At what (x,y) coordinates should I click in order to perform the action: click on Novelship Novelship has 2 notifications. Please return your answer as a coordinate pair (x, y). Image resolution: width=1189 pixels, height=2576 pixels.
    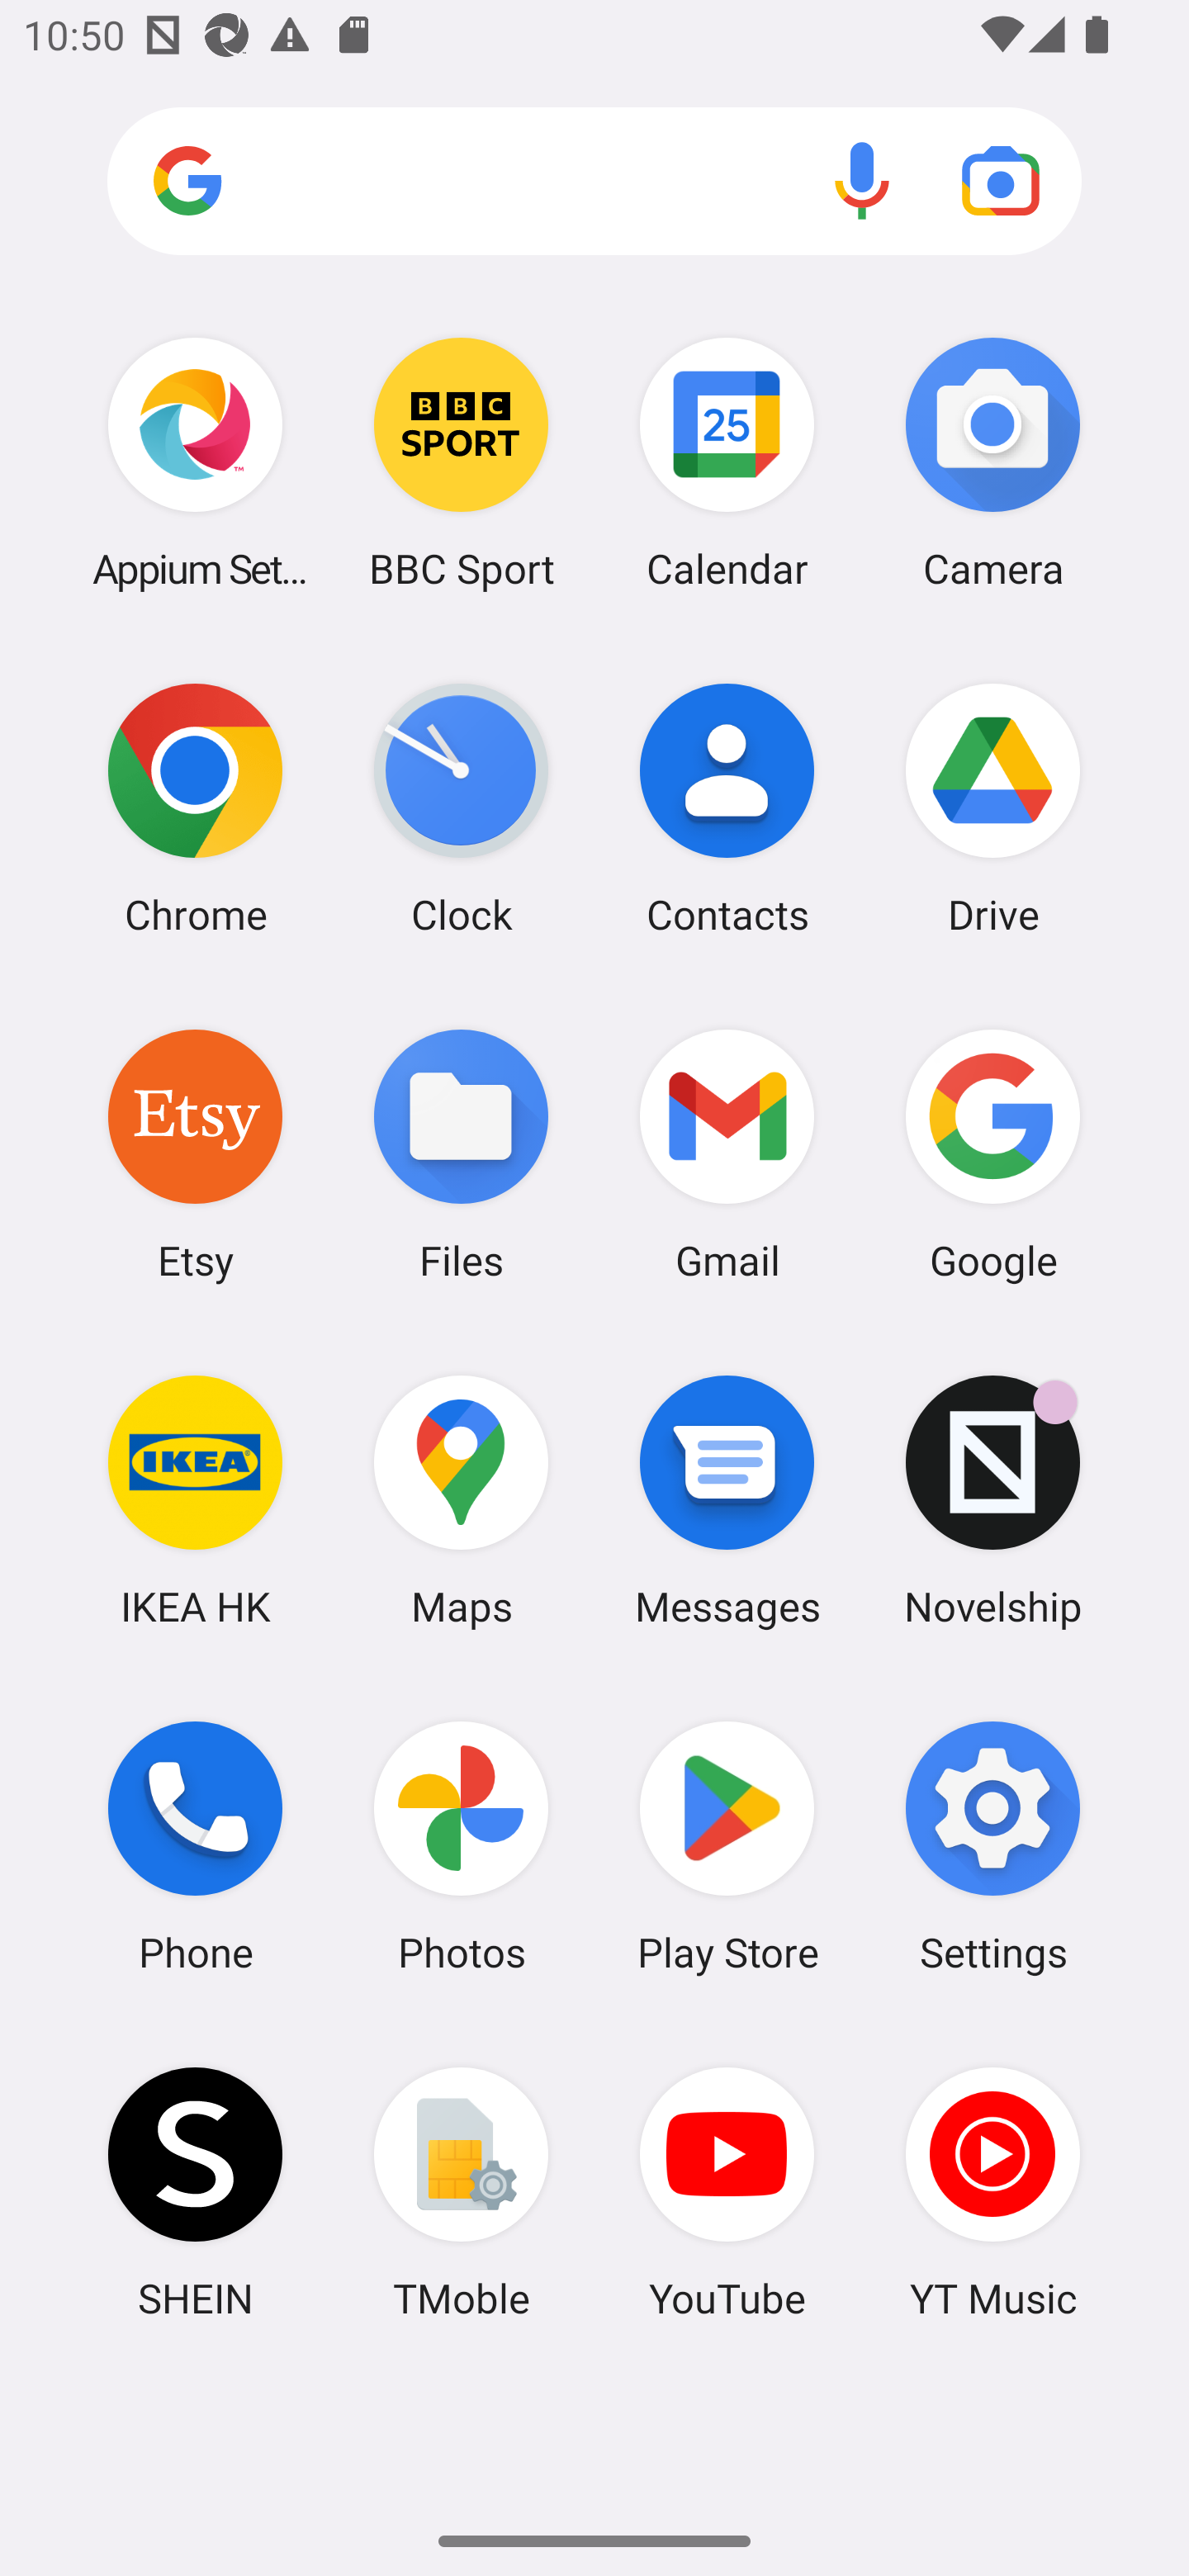
    Looking at the image, I should click on (992, 1500).